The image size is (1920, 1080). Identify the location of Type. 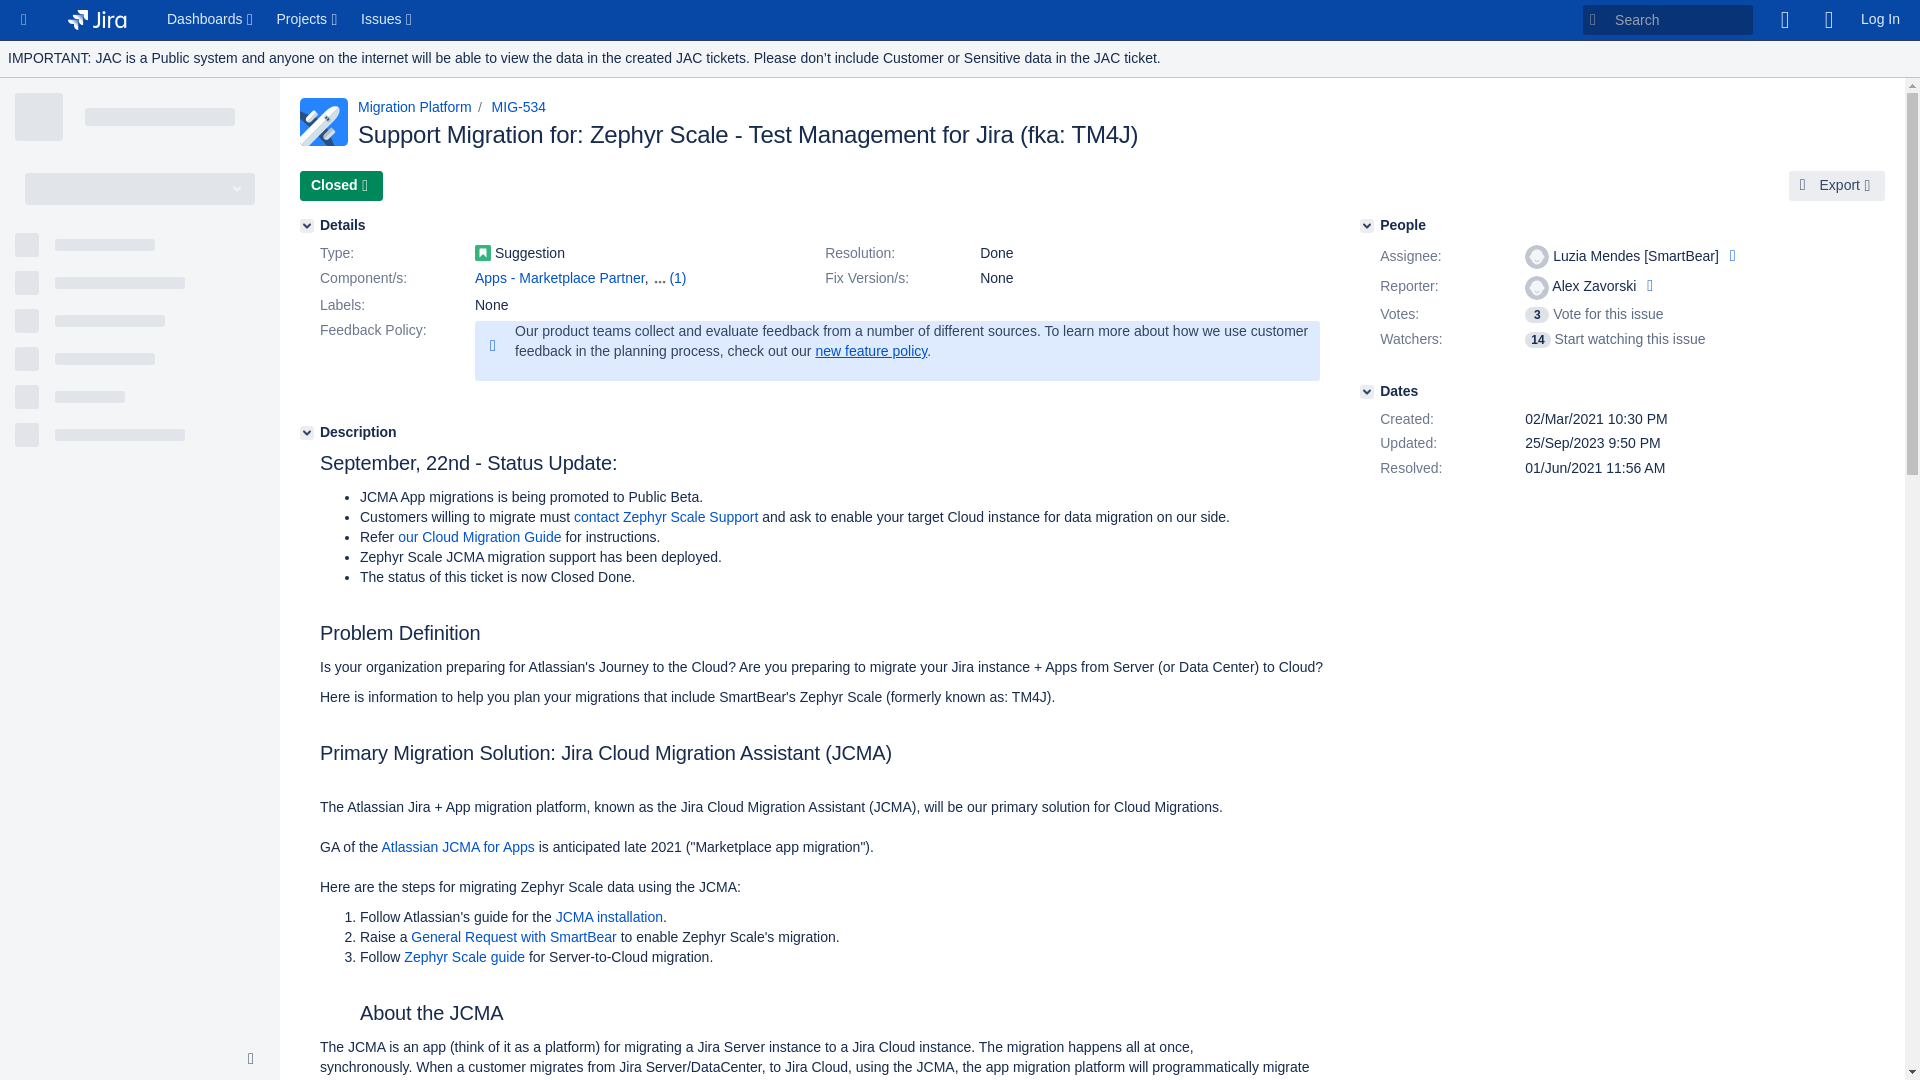
(395, 253).